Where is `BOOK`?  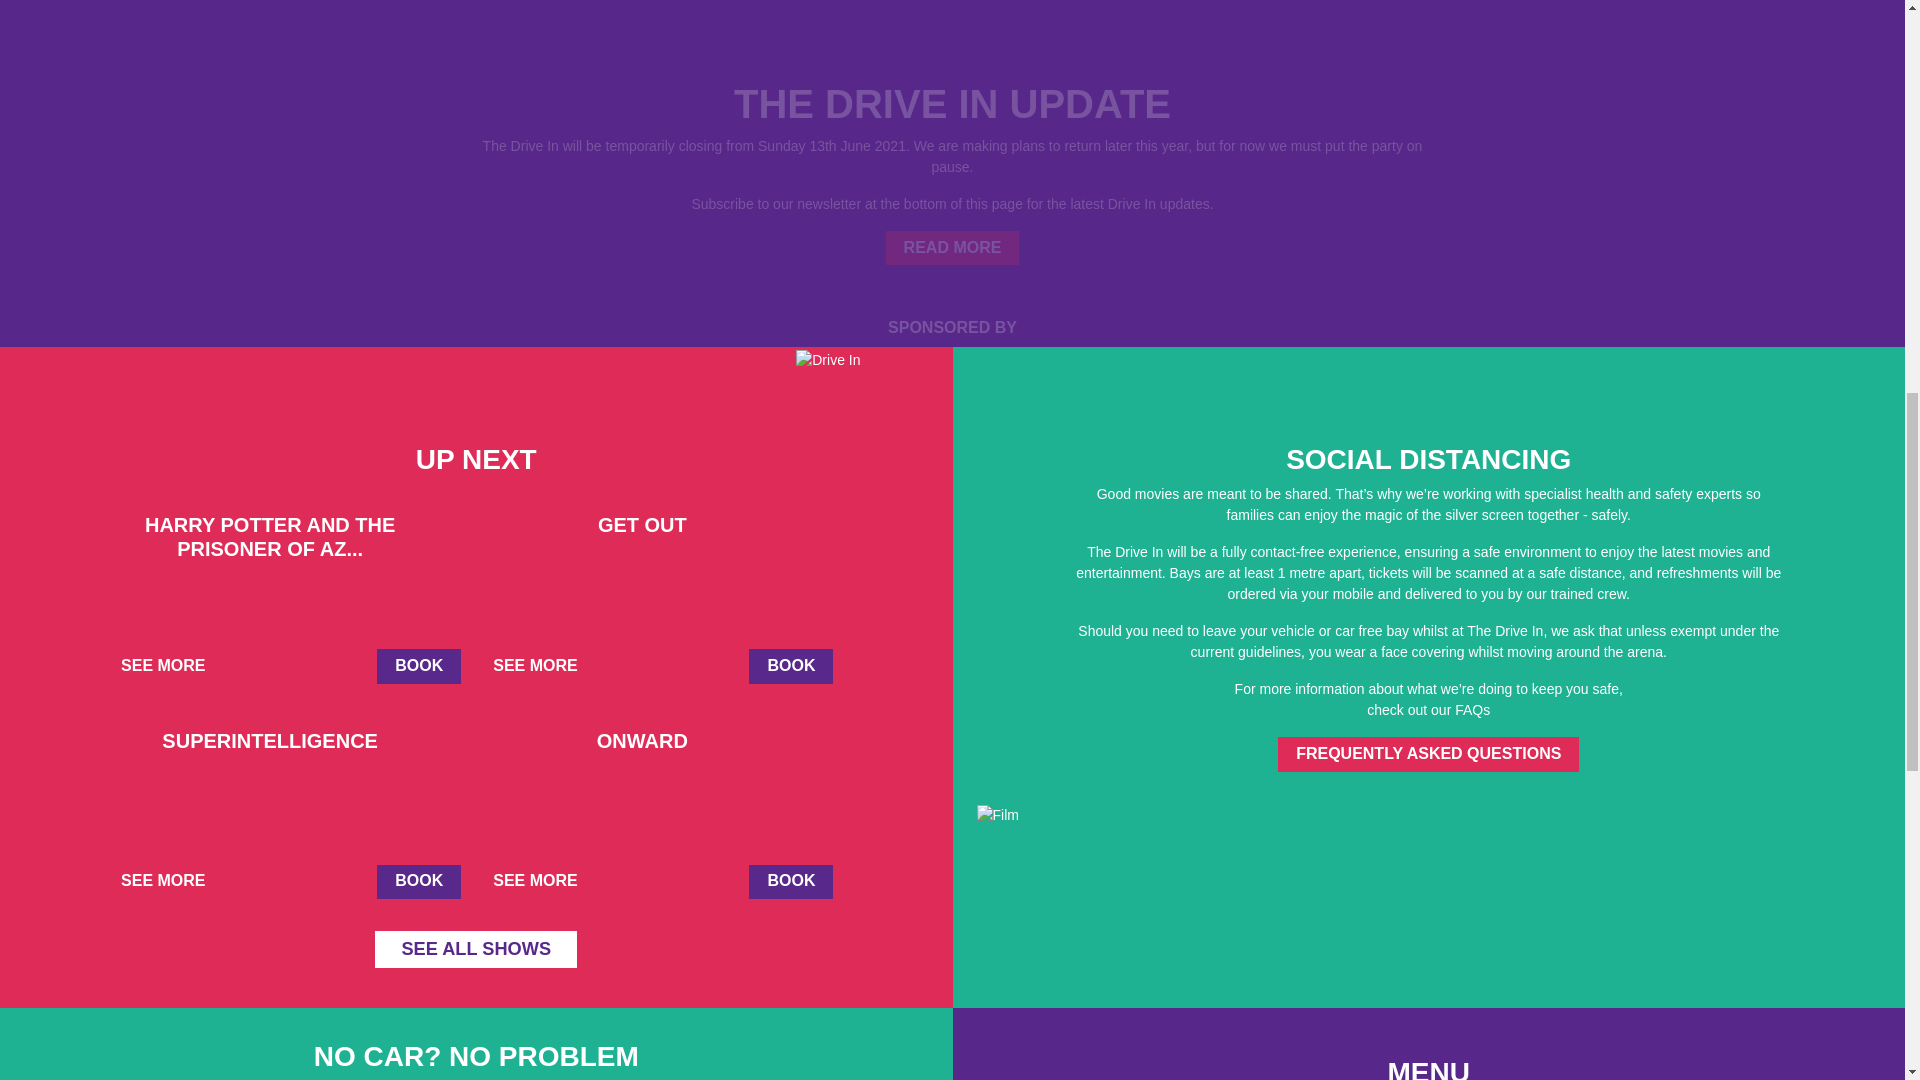
BOOK is located at coordinates (418, 666).